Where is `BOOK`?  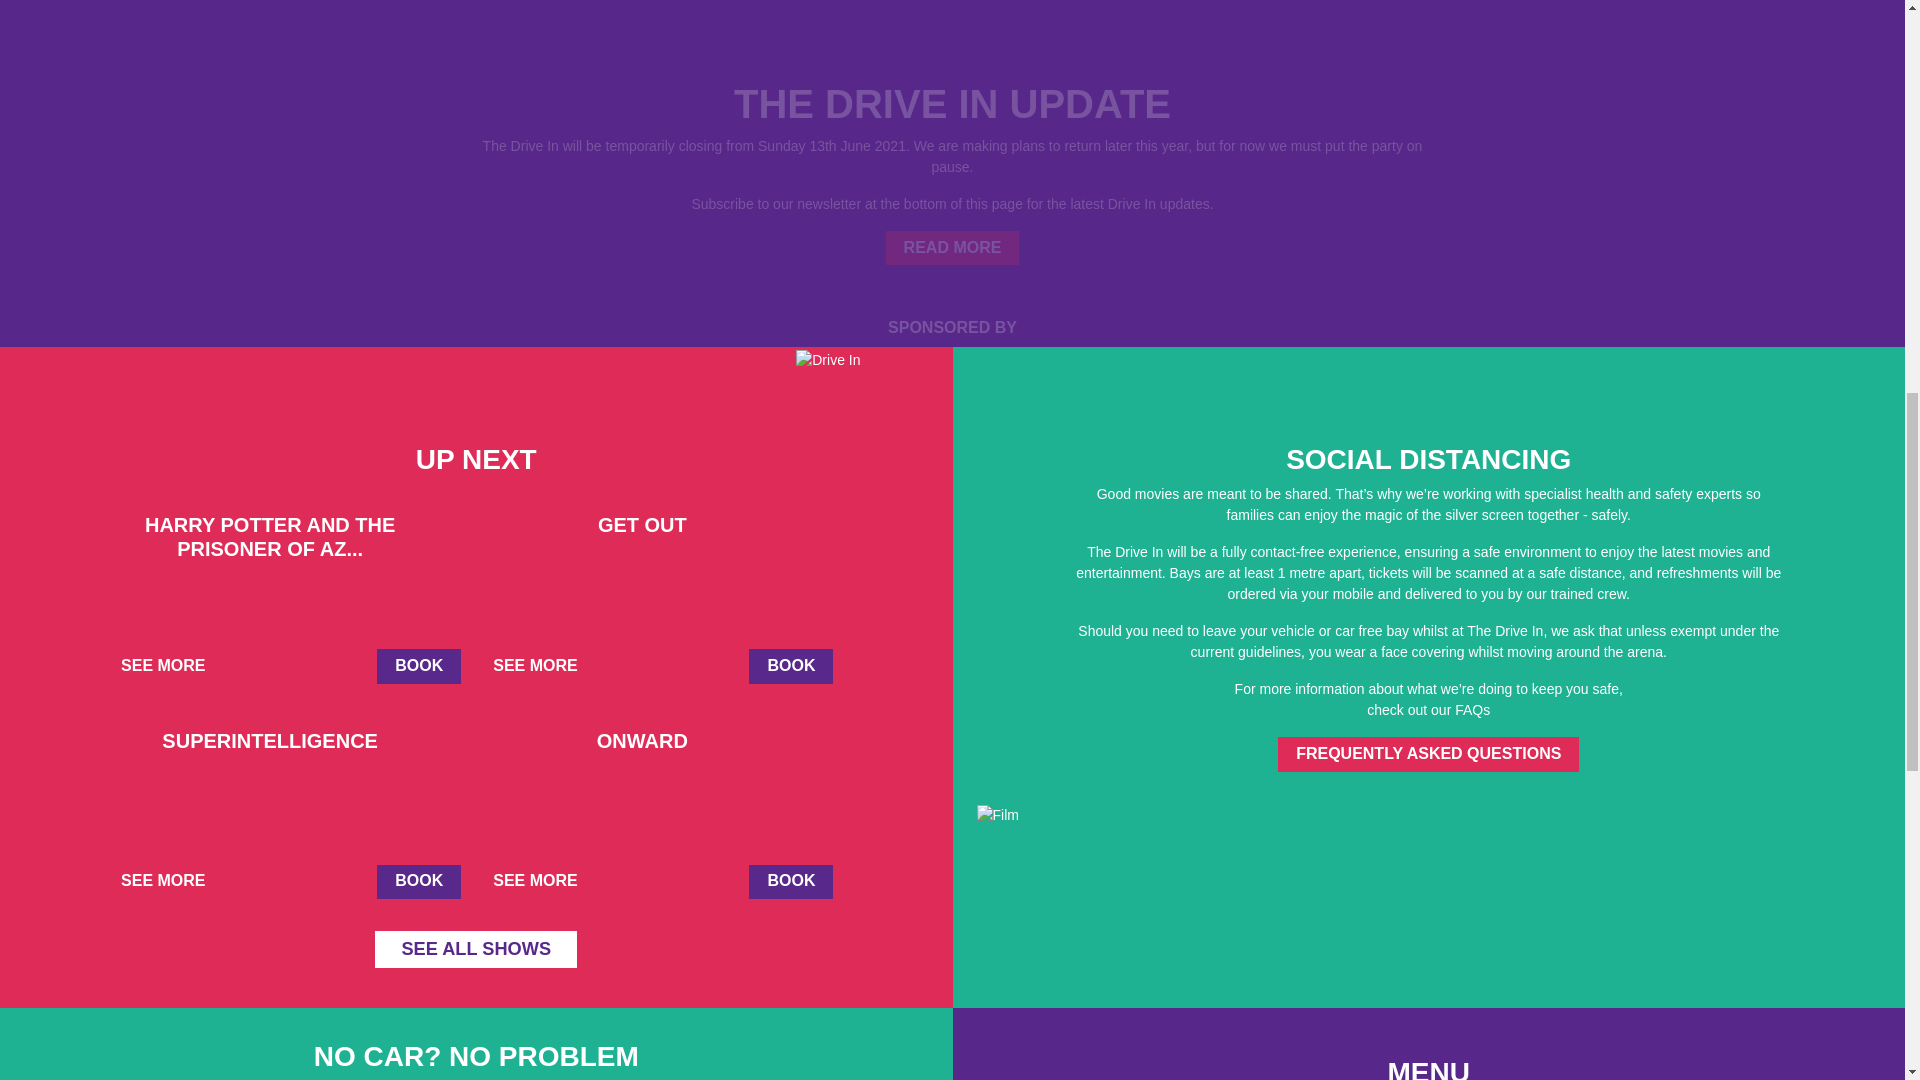
BOOK is located at coordinates (418, 666).